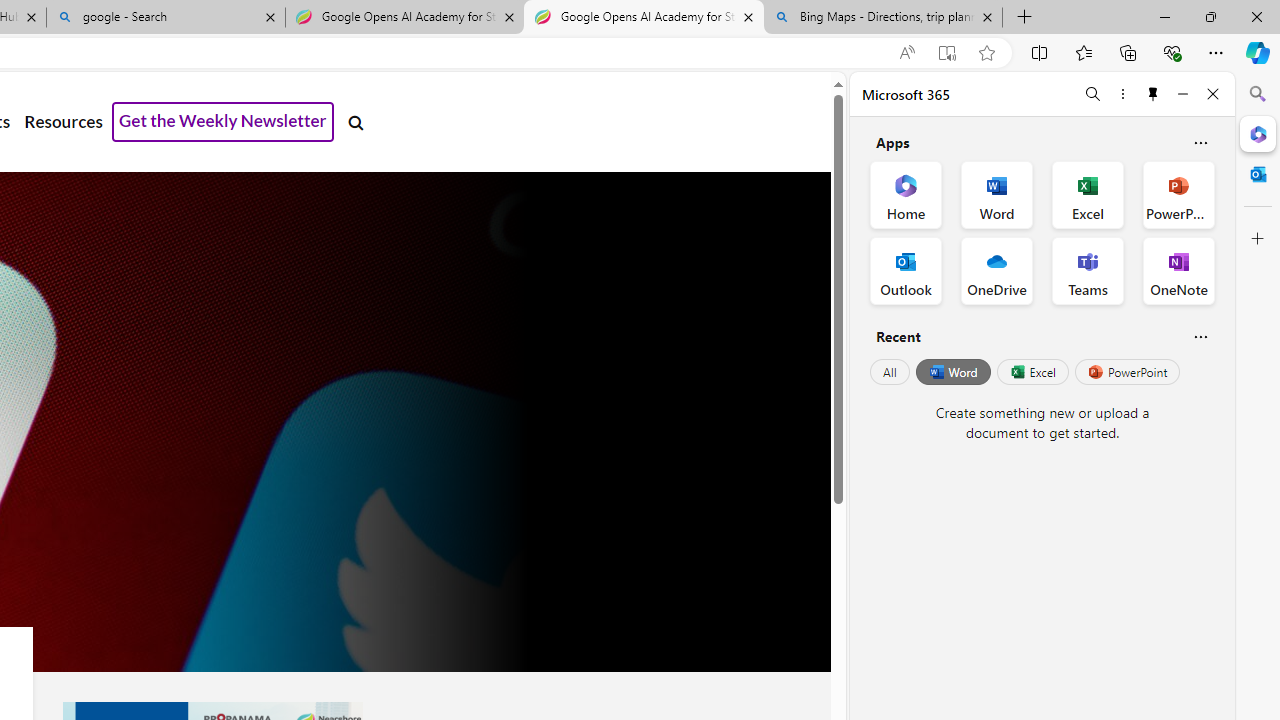 The width and height of the screenshot is (1280, 720). What do you see at coordinates (1258, 174) in the screenshot?
I see `Outlook` at bounding box center [1258, 174].